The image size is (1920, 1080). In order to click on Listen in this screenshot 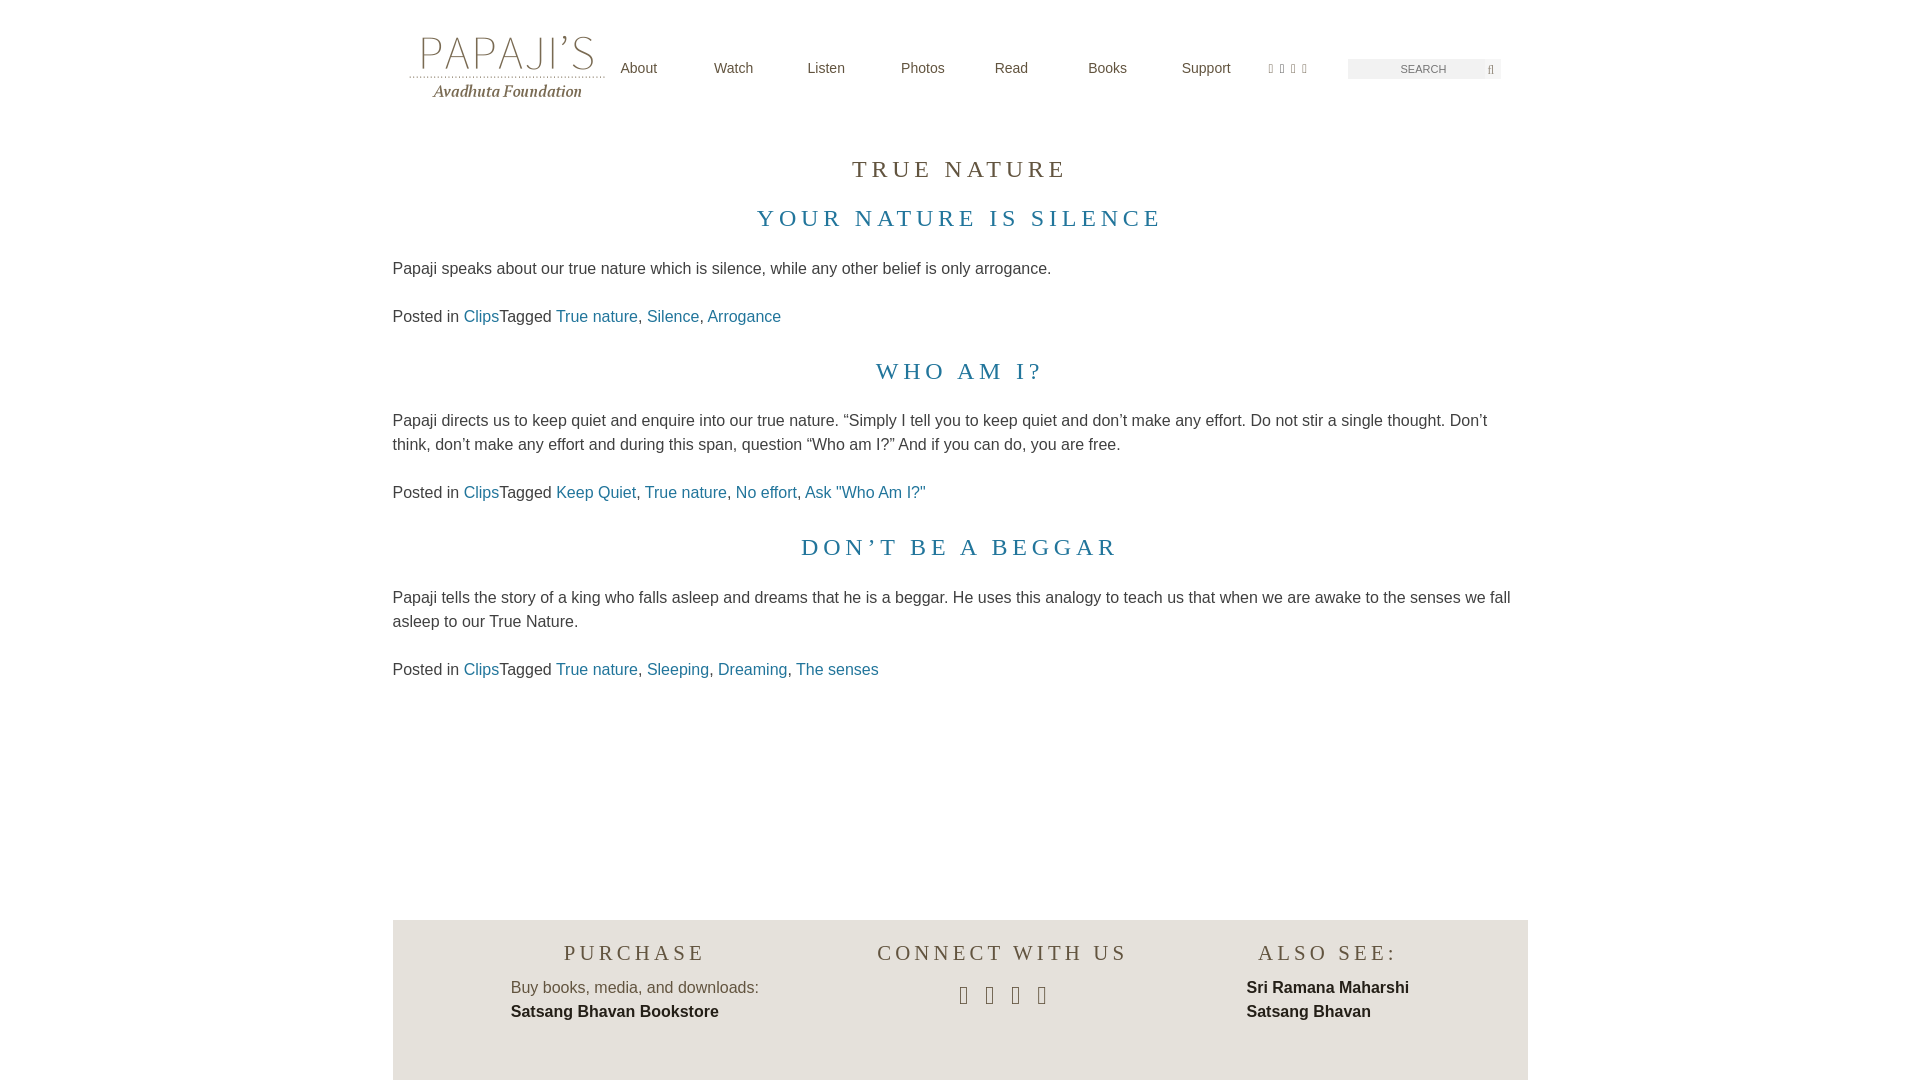, I will do `click(844, 68)`.